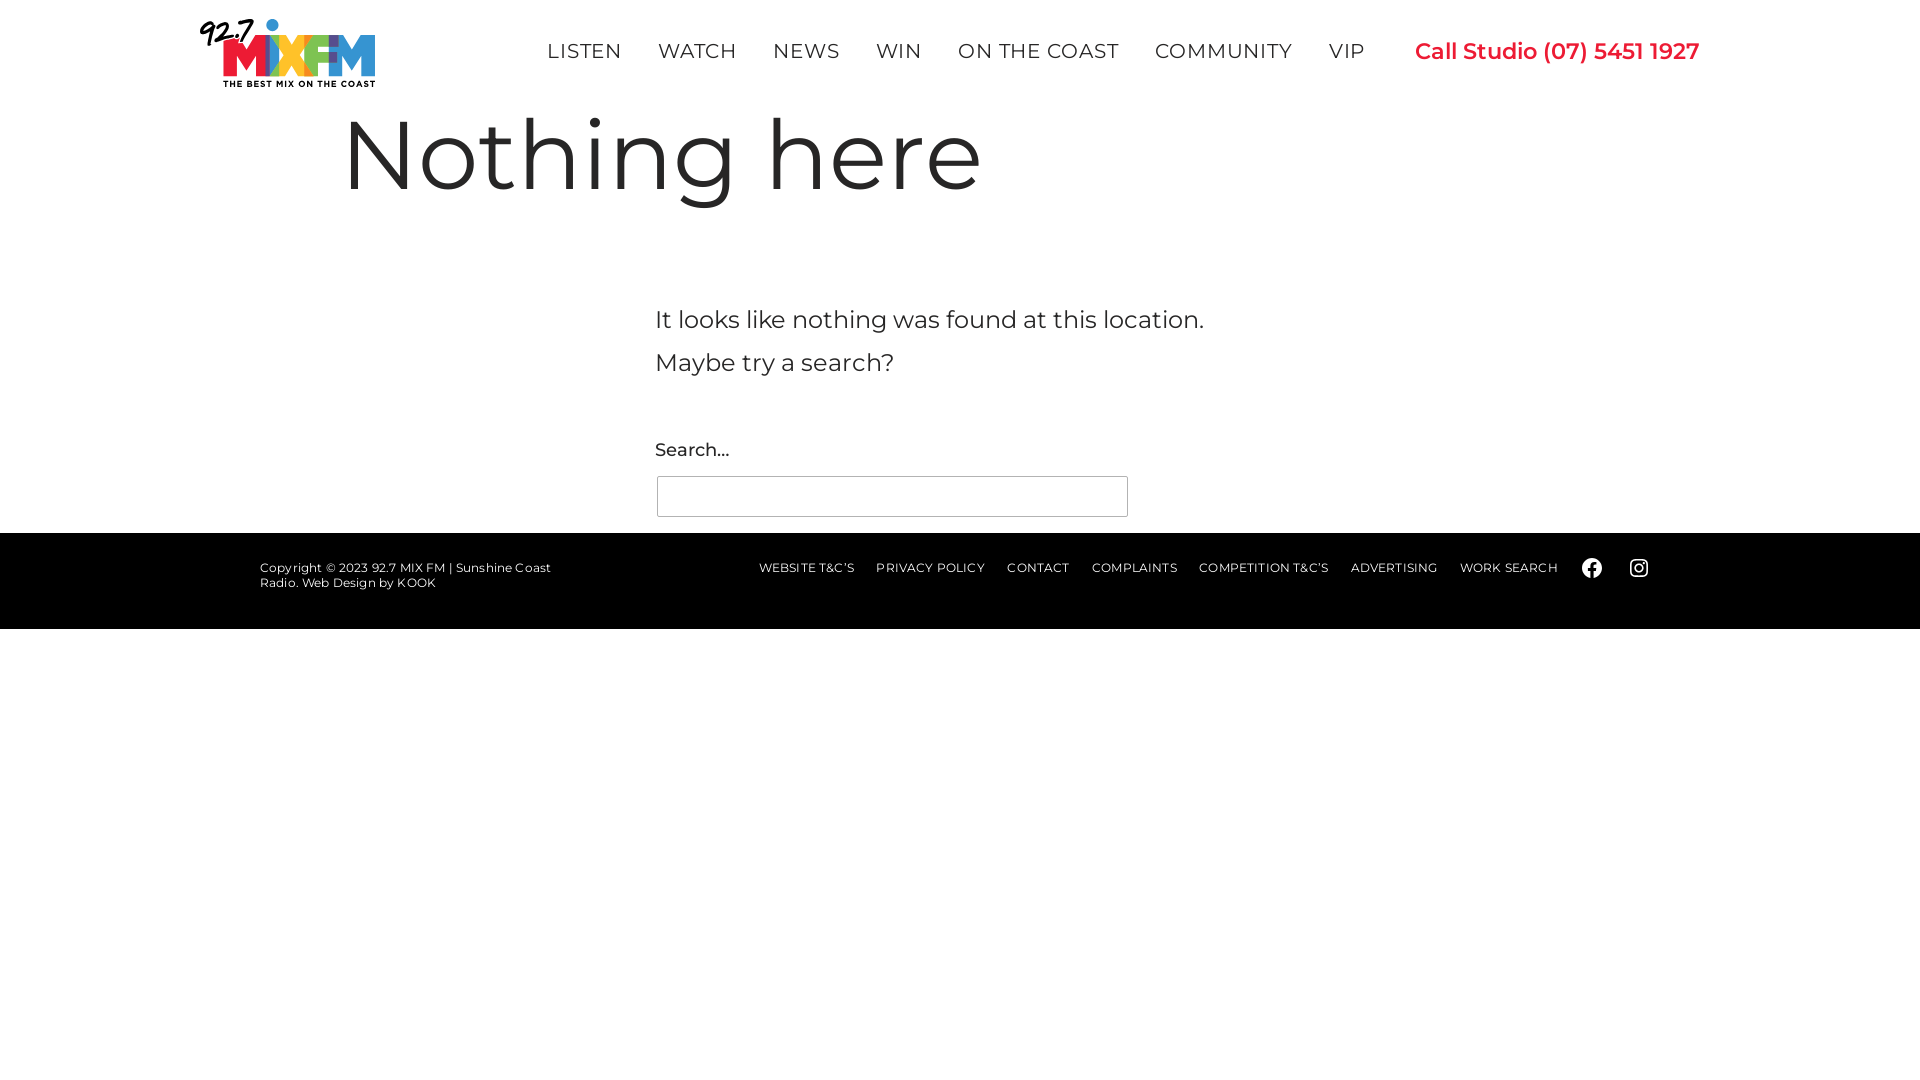  I want to click on CONTACT, so click(1038, 568).